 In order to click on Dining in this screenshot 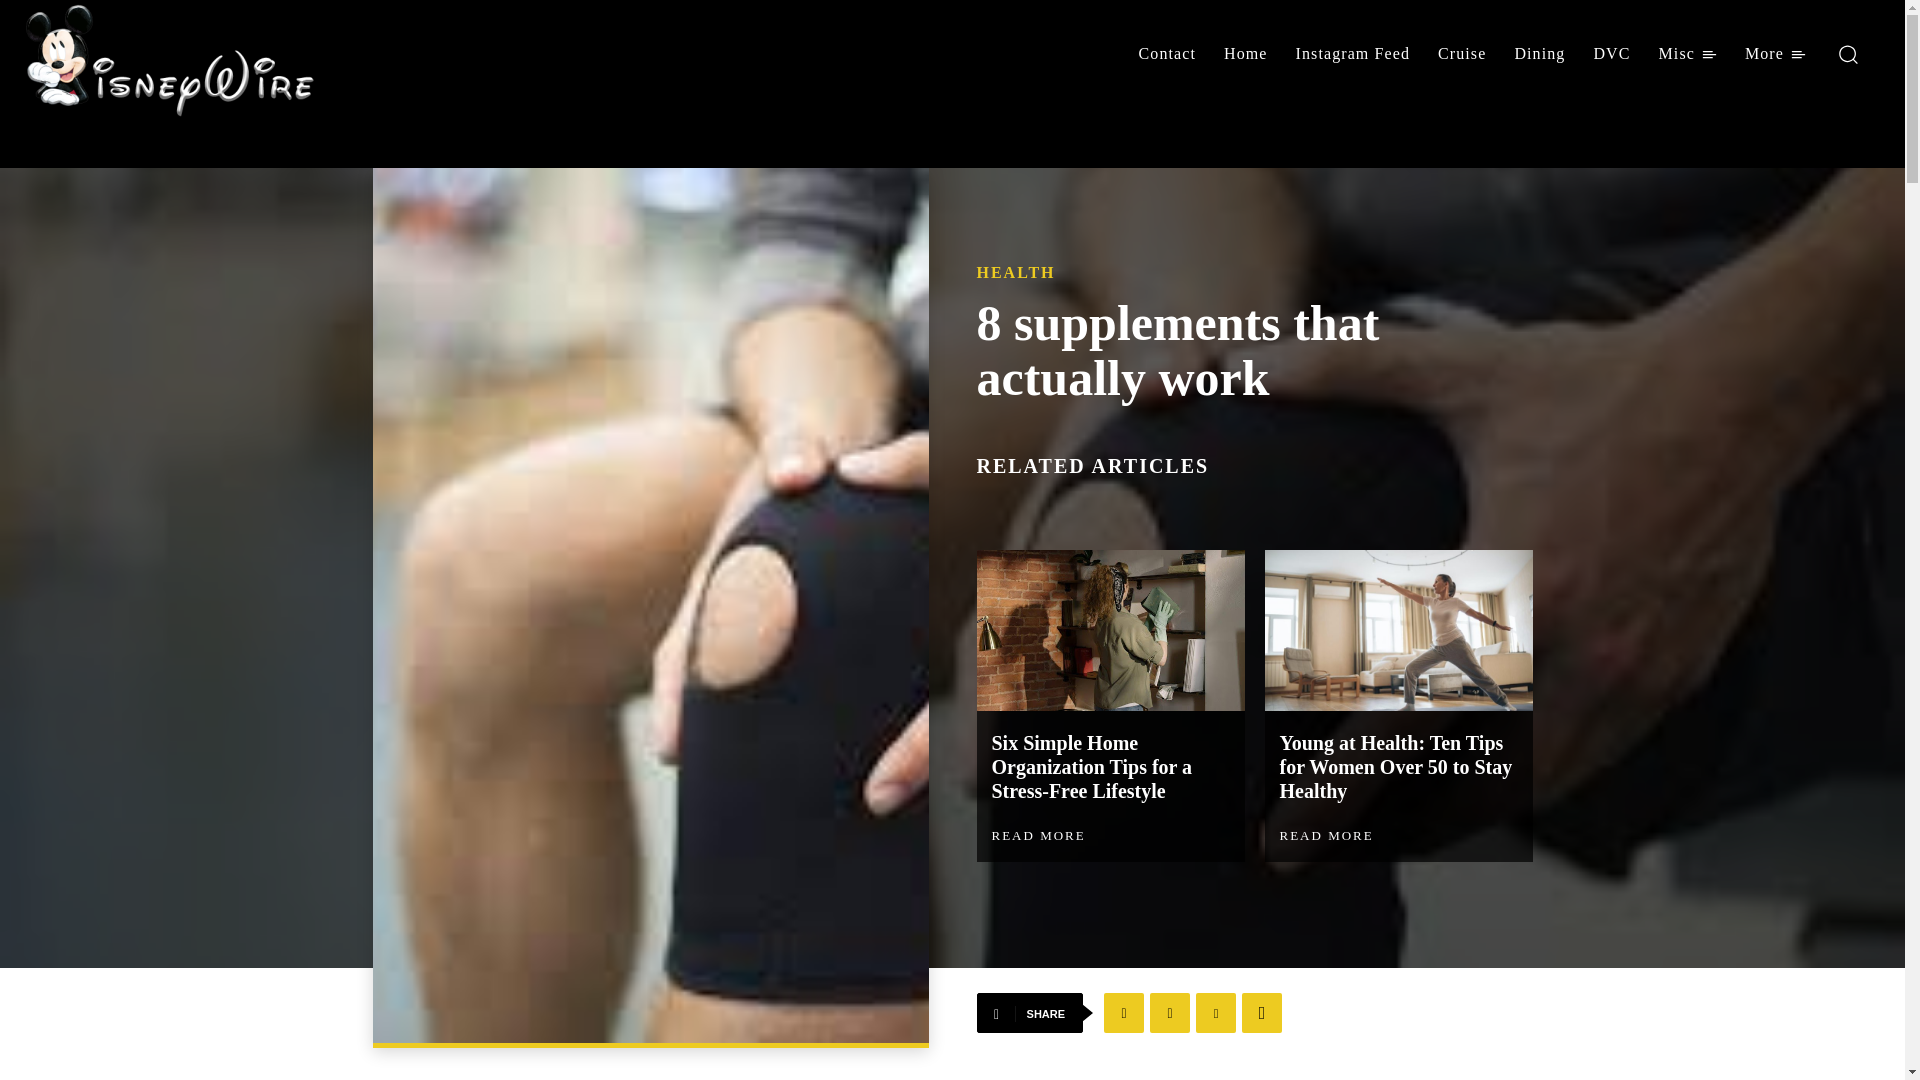, I will do `click(1538, 54)`.